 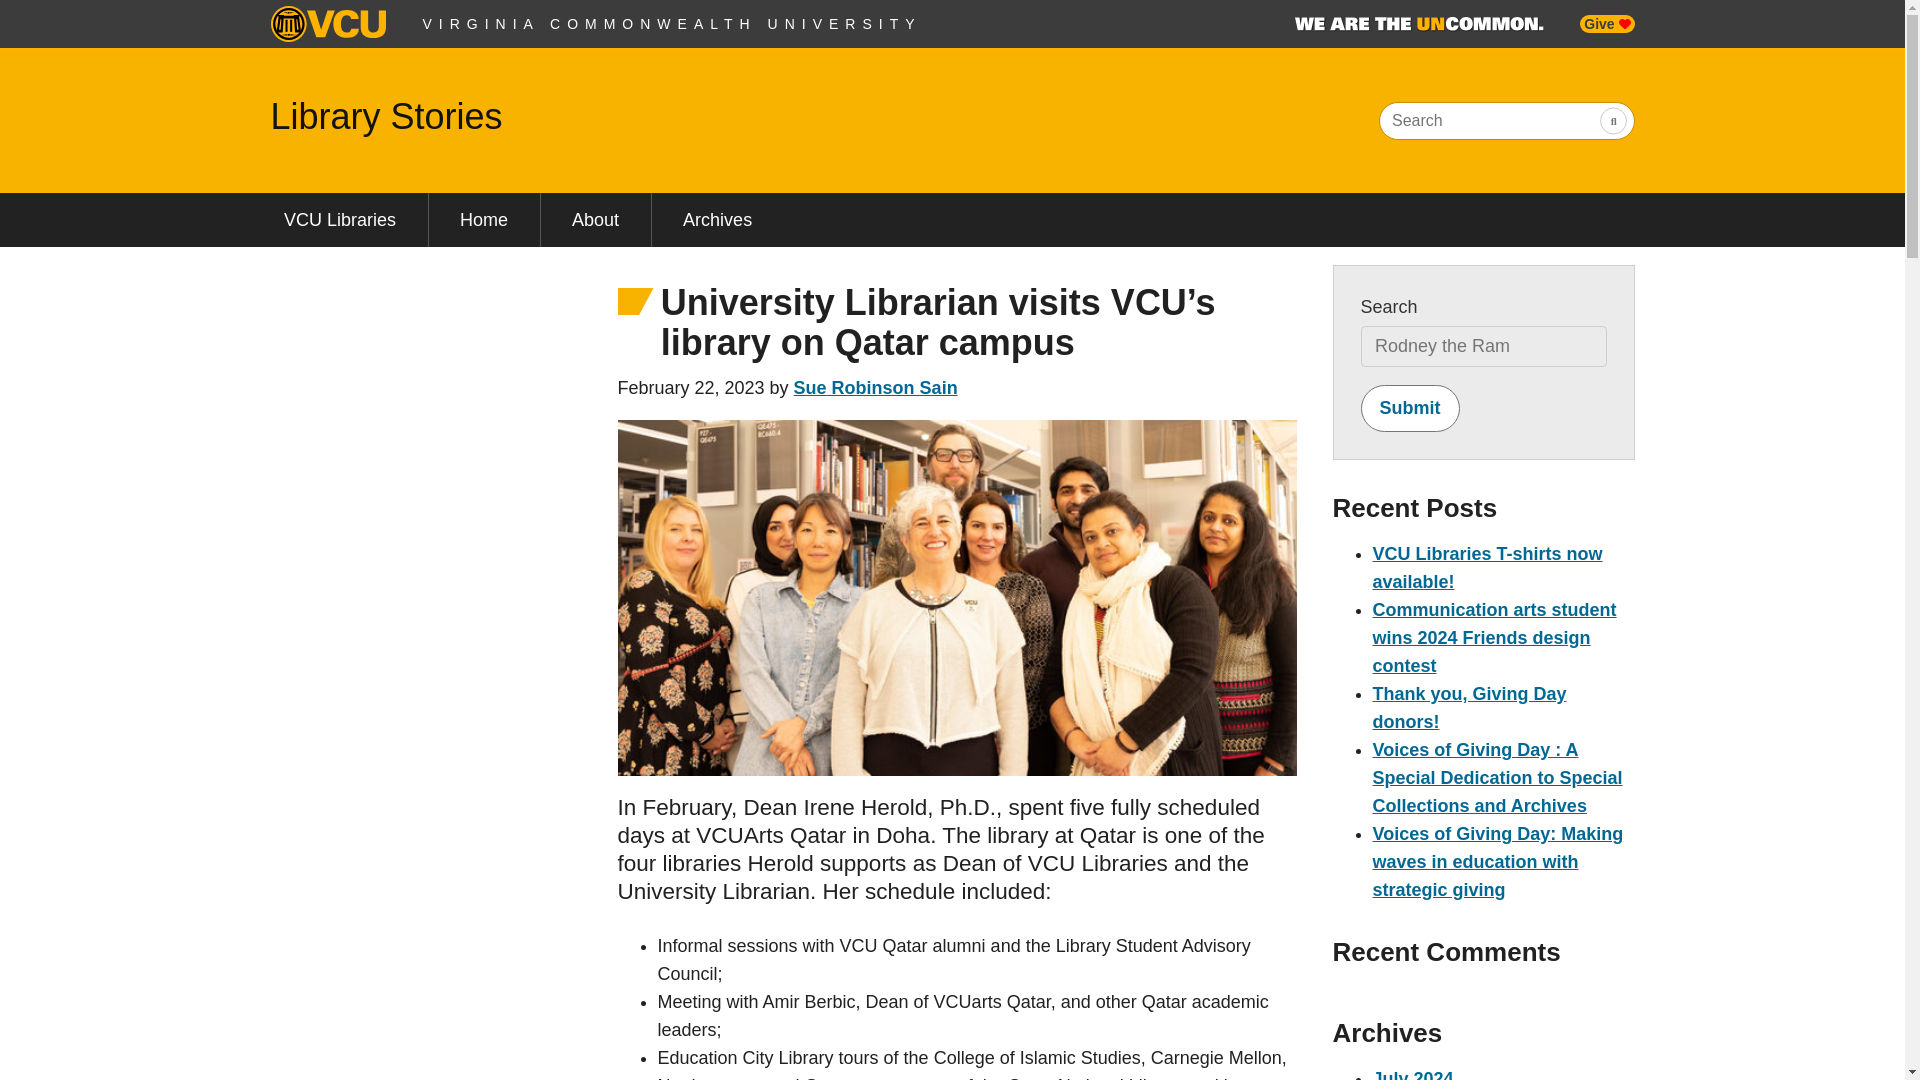 What do you see at coordinates (484, 220) in the screenshot?
I see `Home` at bounding box center [484, 220].